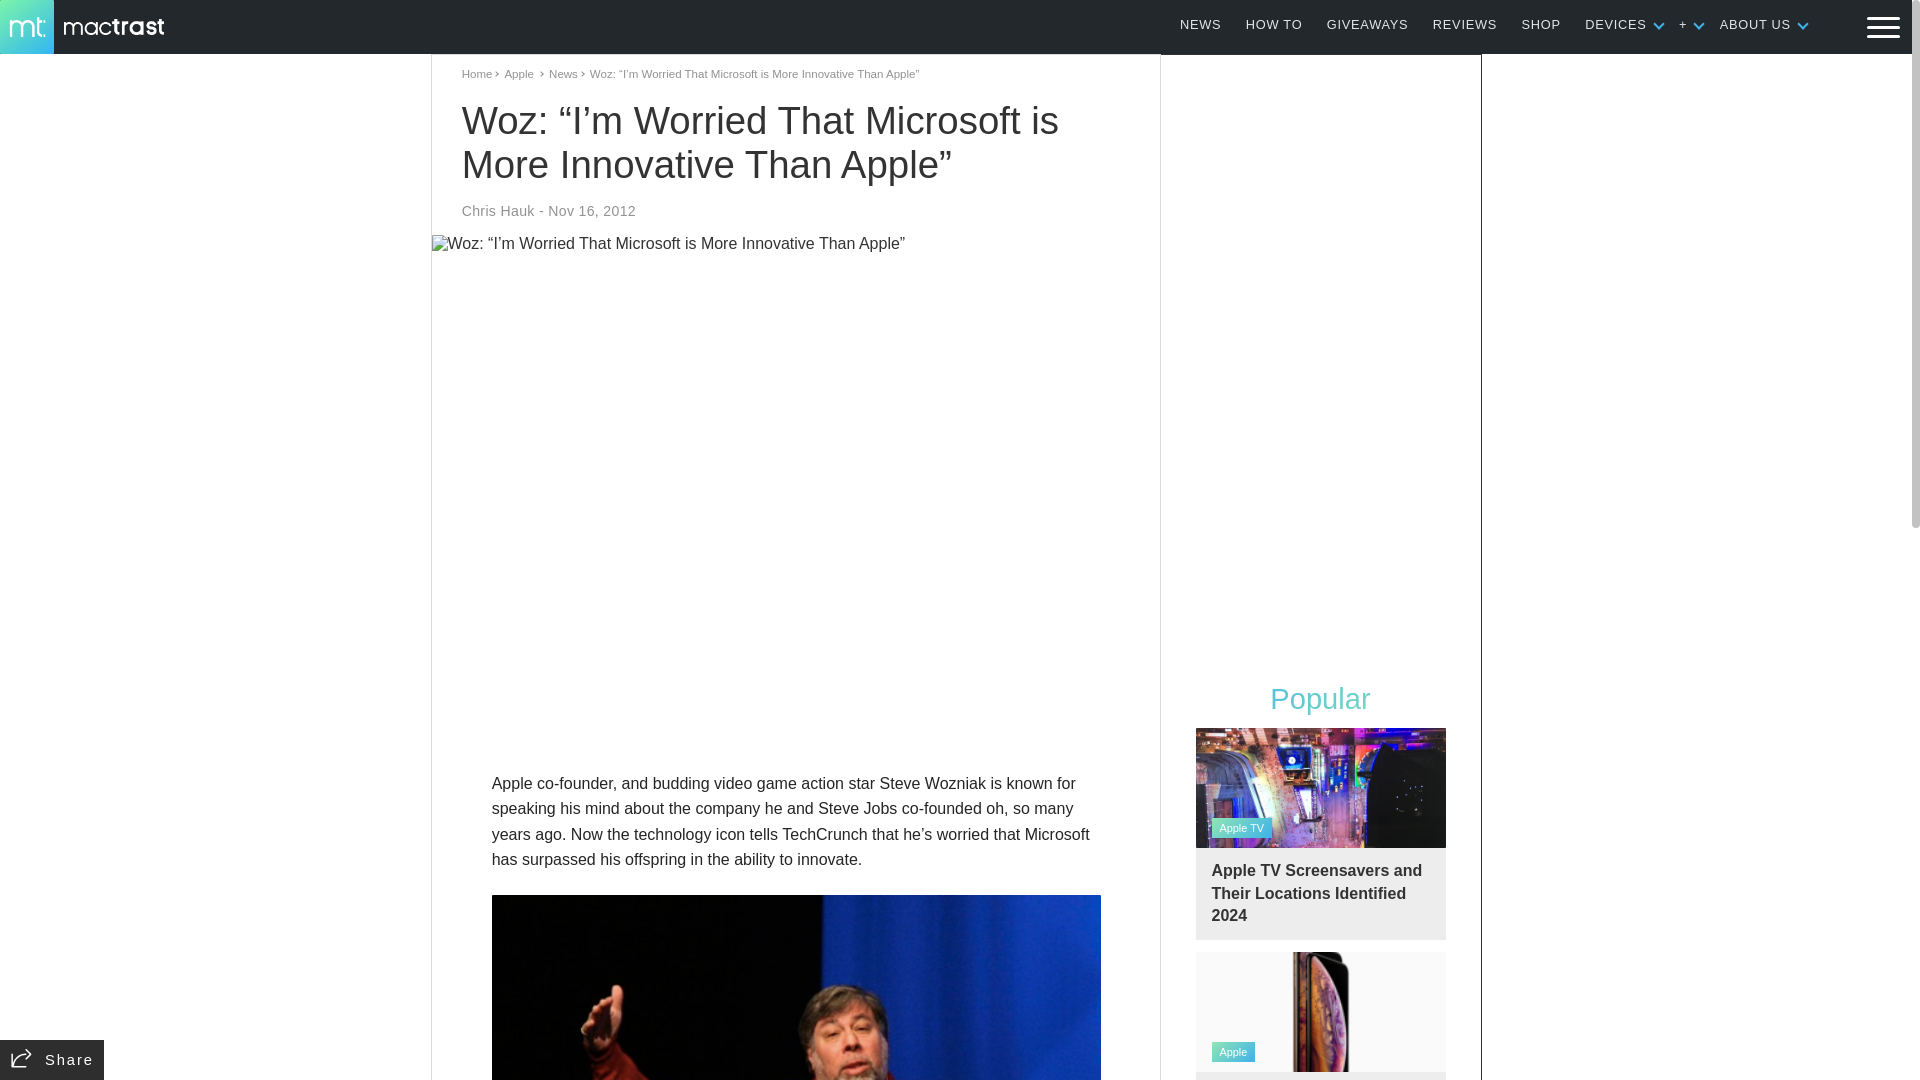 The image size is (1920, 1080). What do you see at coordinates (1368, 24) in the screenshot?
I see `GIVEAWAYS` at bounding box center [1368, 24].